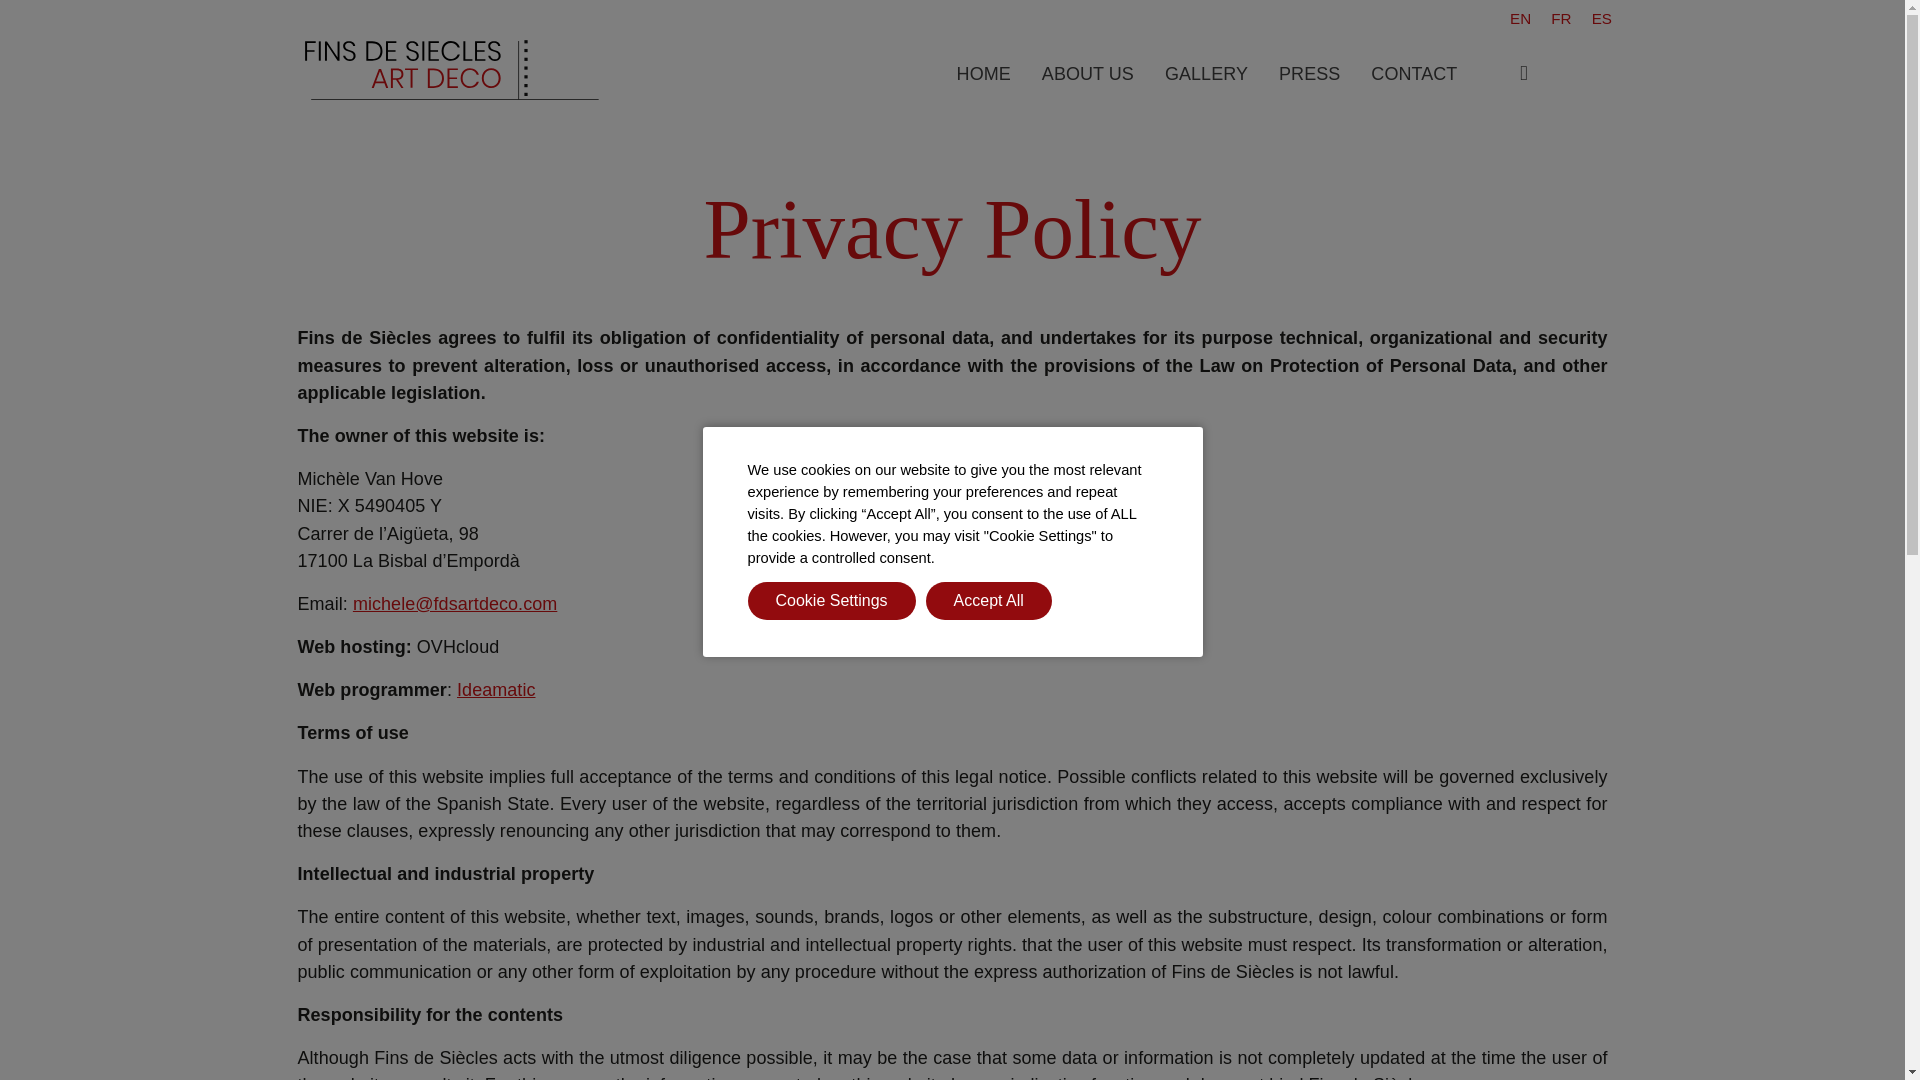 Image resolution: width=1920 pixels, height=1080 pixels. Describe the element at coordinates (1560, 19) in the screenshot. I see `FR` at that location.